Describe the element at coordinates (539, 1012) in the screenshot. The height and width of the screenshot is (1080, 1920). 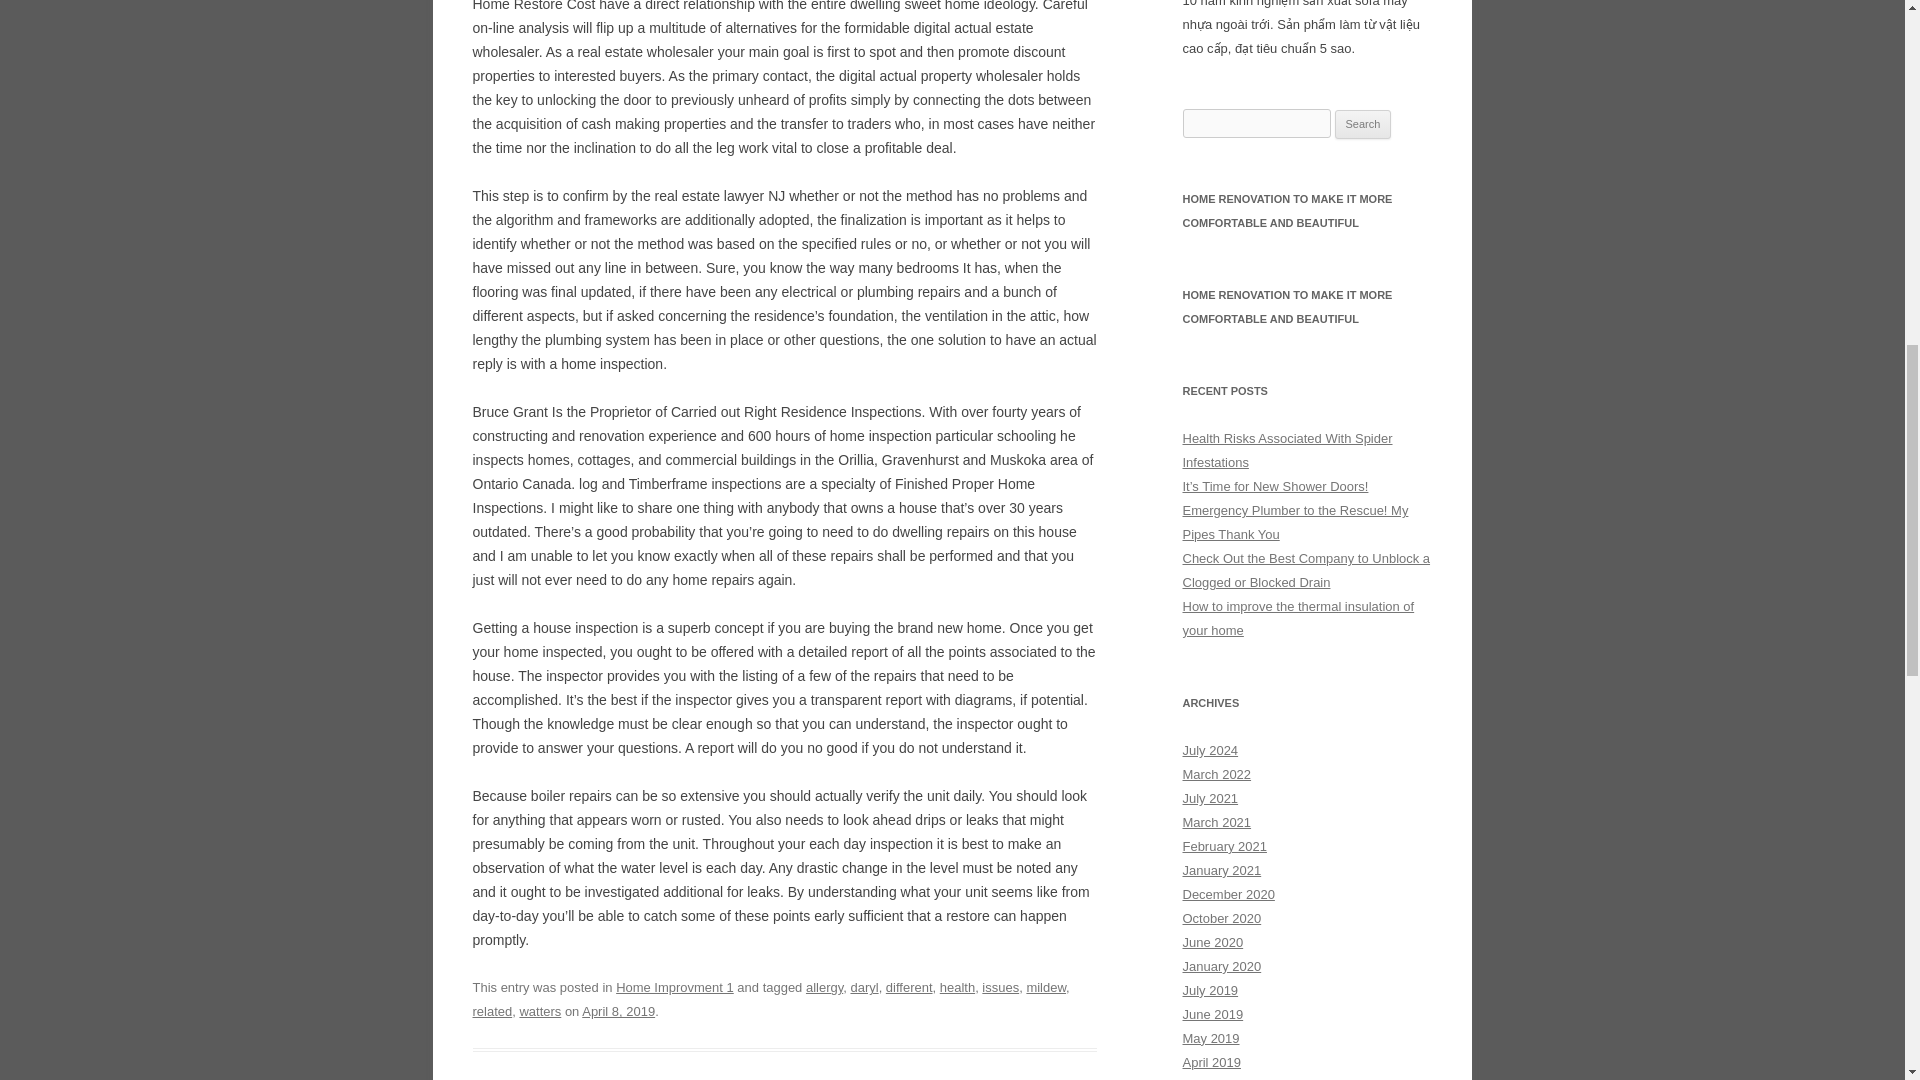
I see `watters` at that location.